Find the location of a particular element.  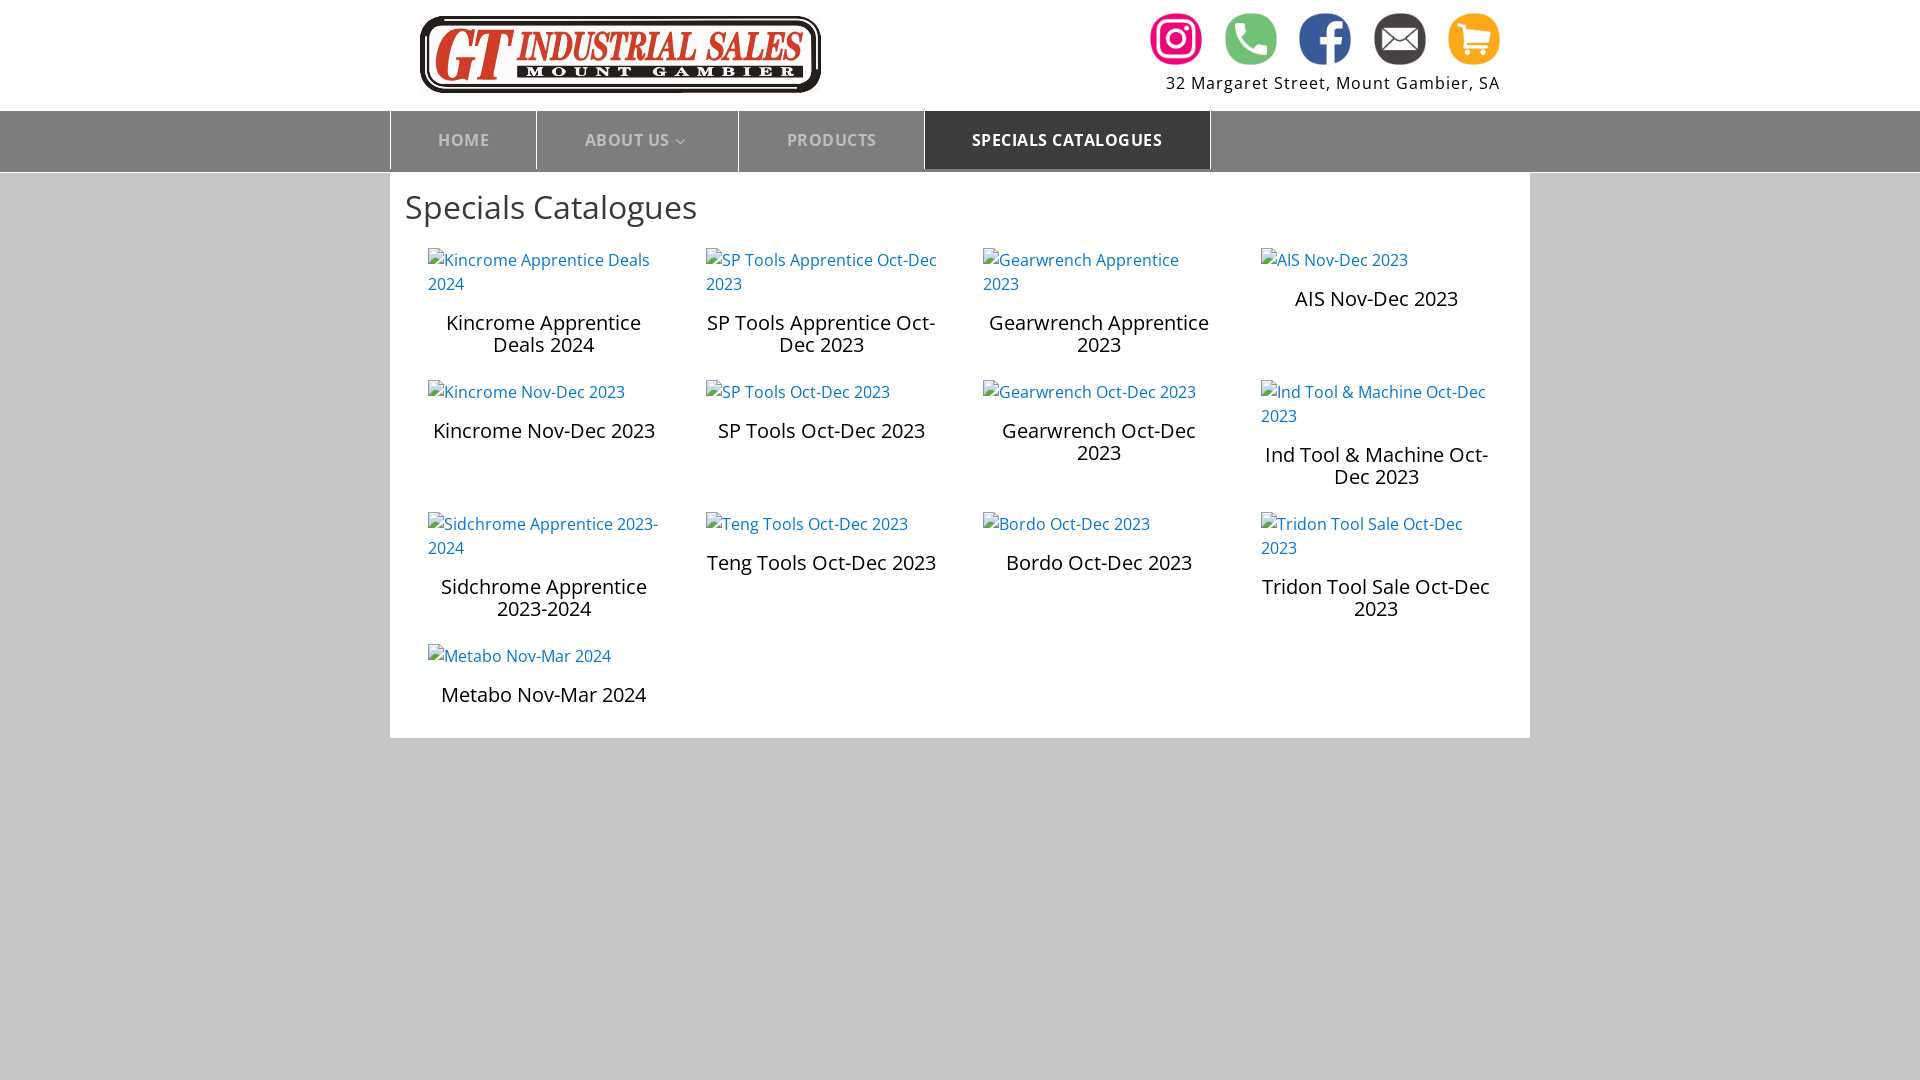

Tridon Tool Sale Oct-Dec 2023 is located at coordinates (1376, 576).